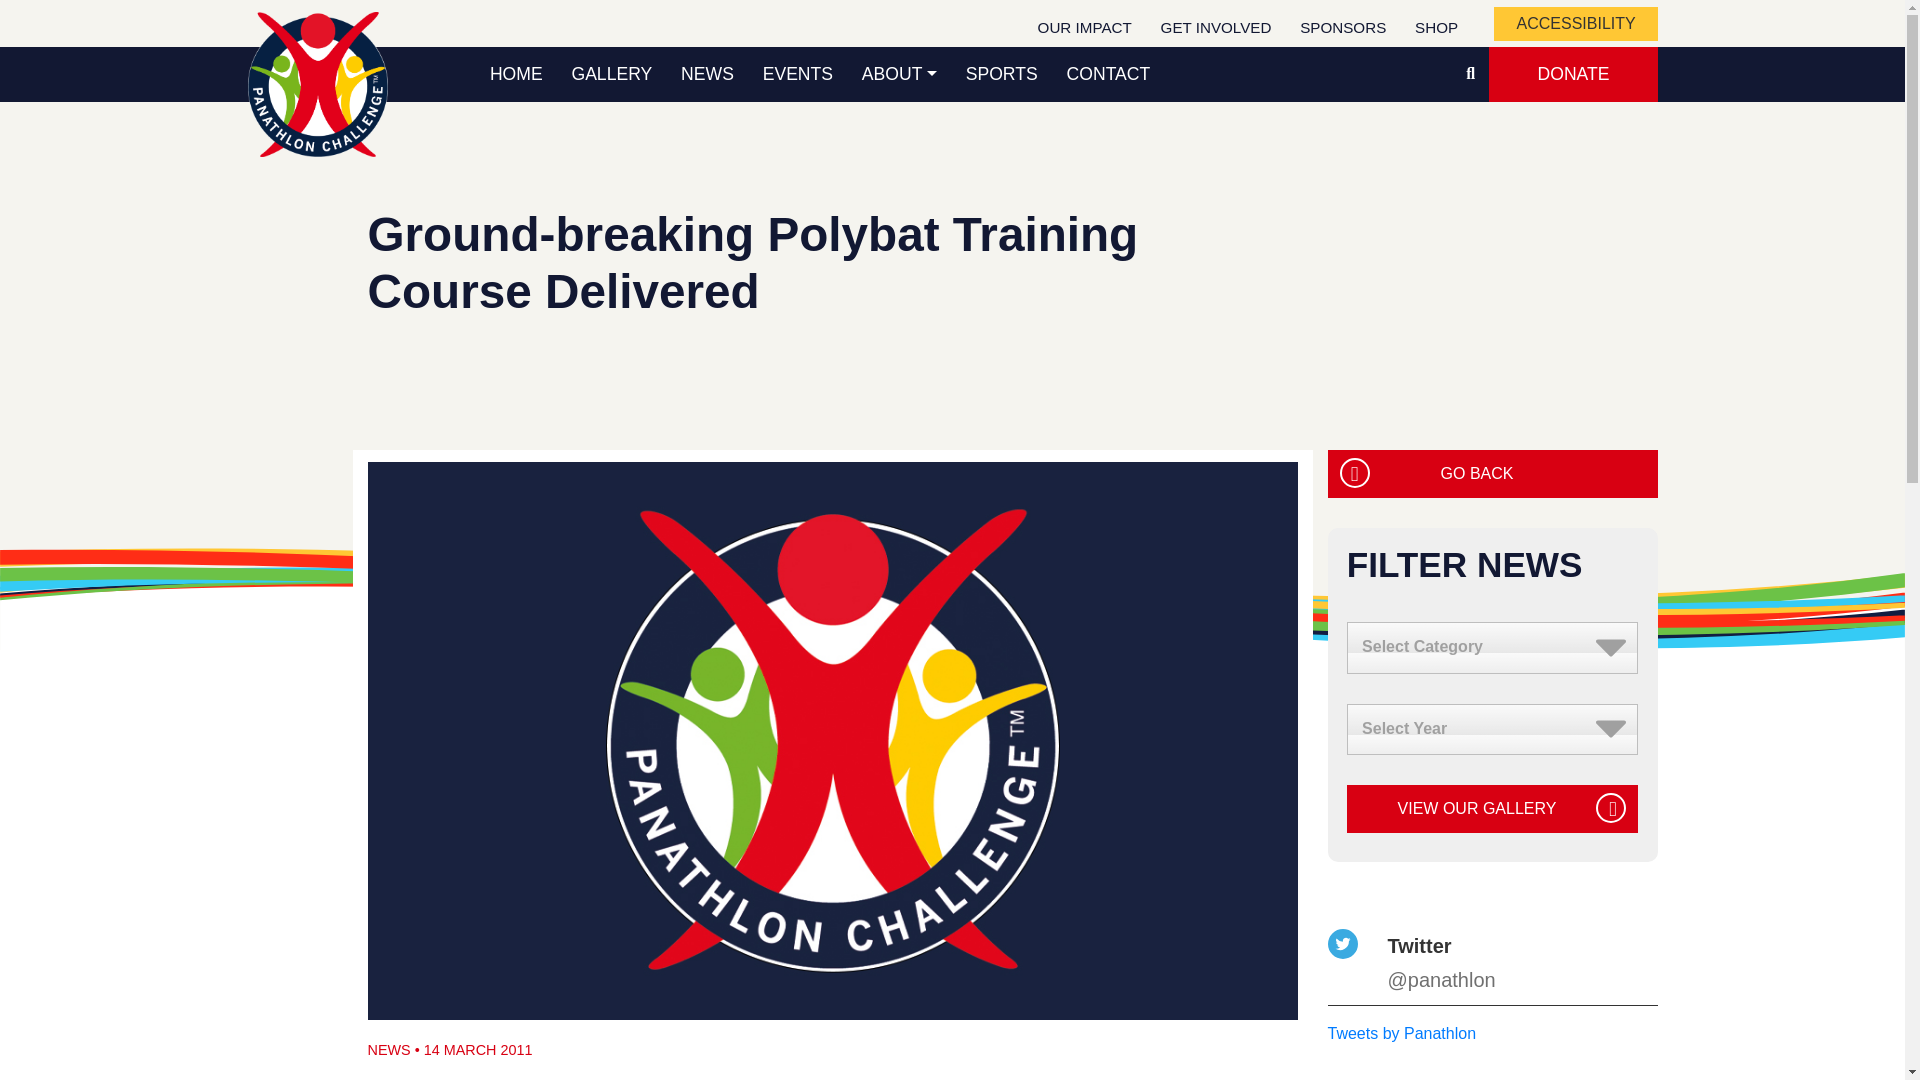  I want to click on GET INVOLVED, so click(1216, 28).